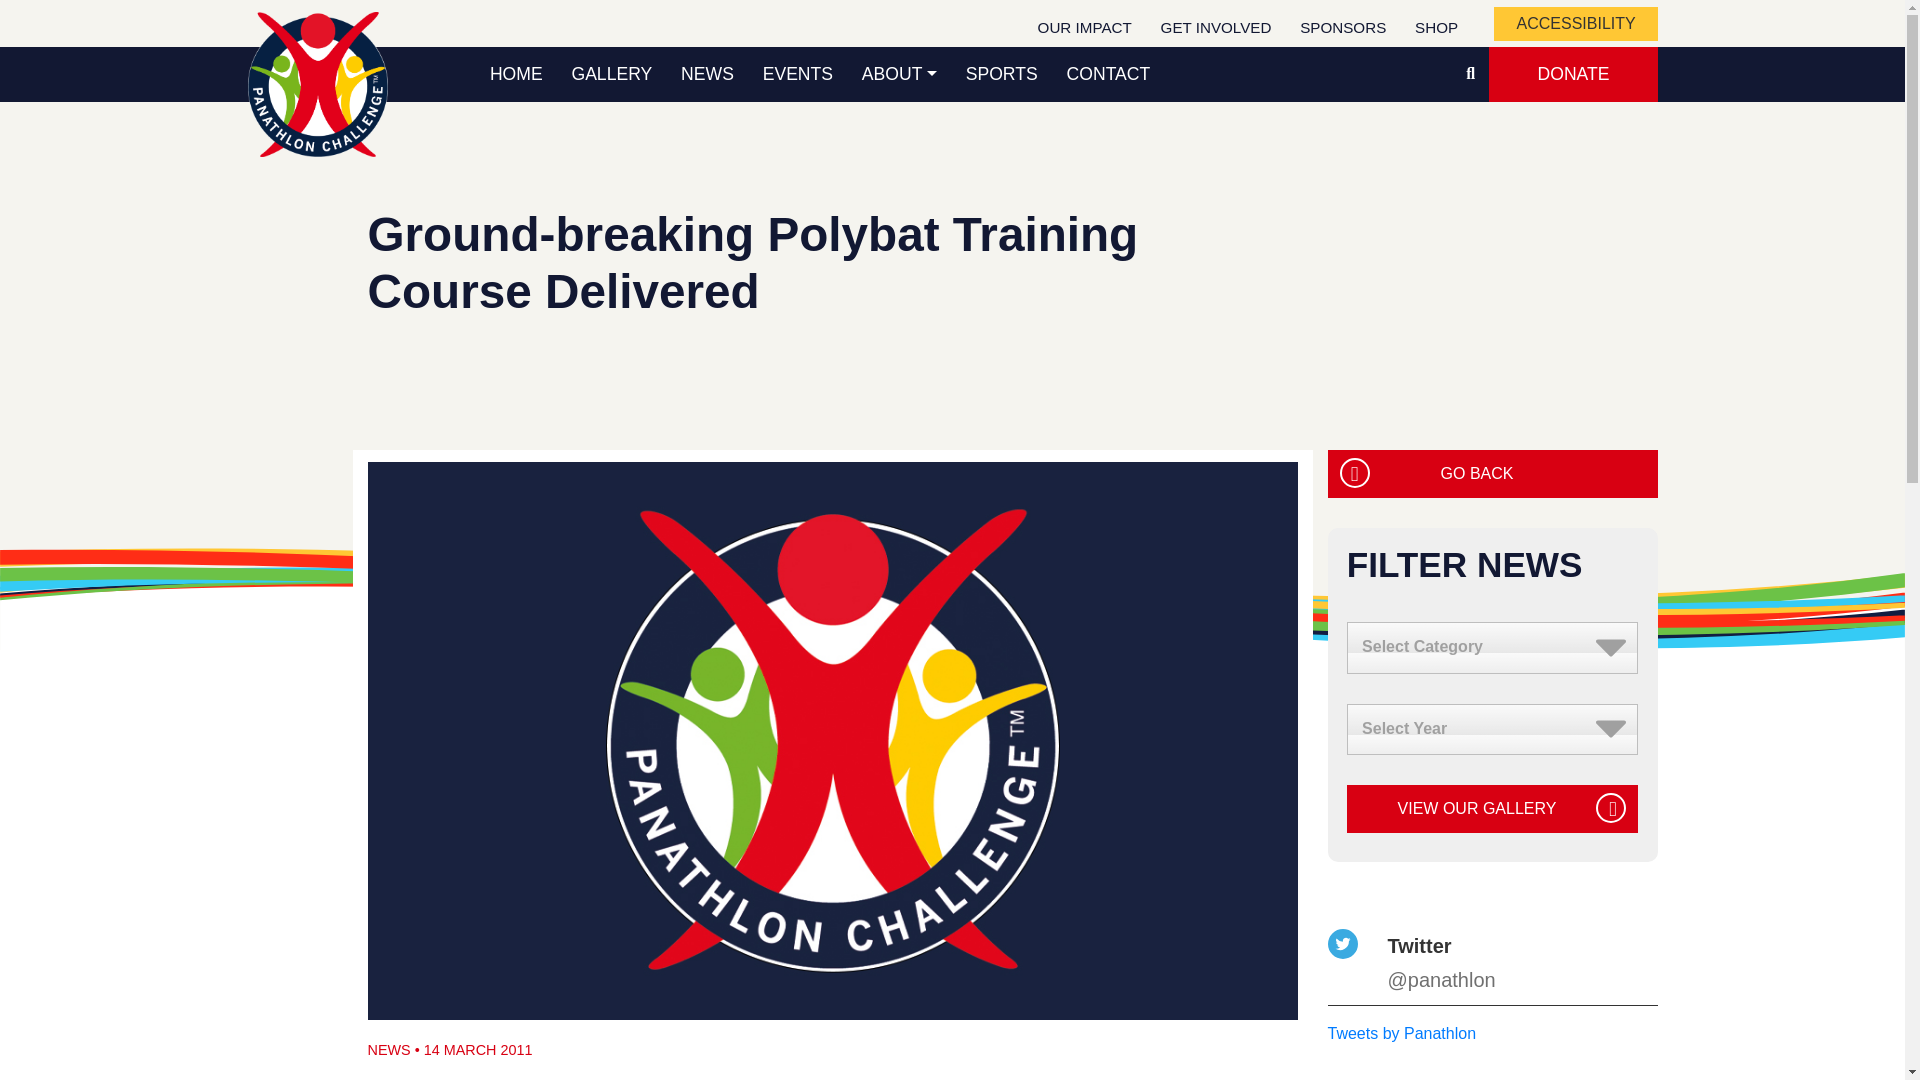  I want to click on GET INVOLVED, so click(1216, 28).